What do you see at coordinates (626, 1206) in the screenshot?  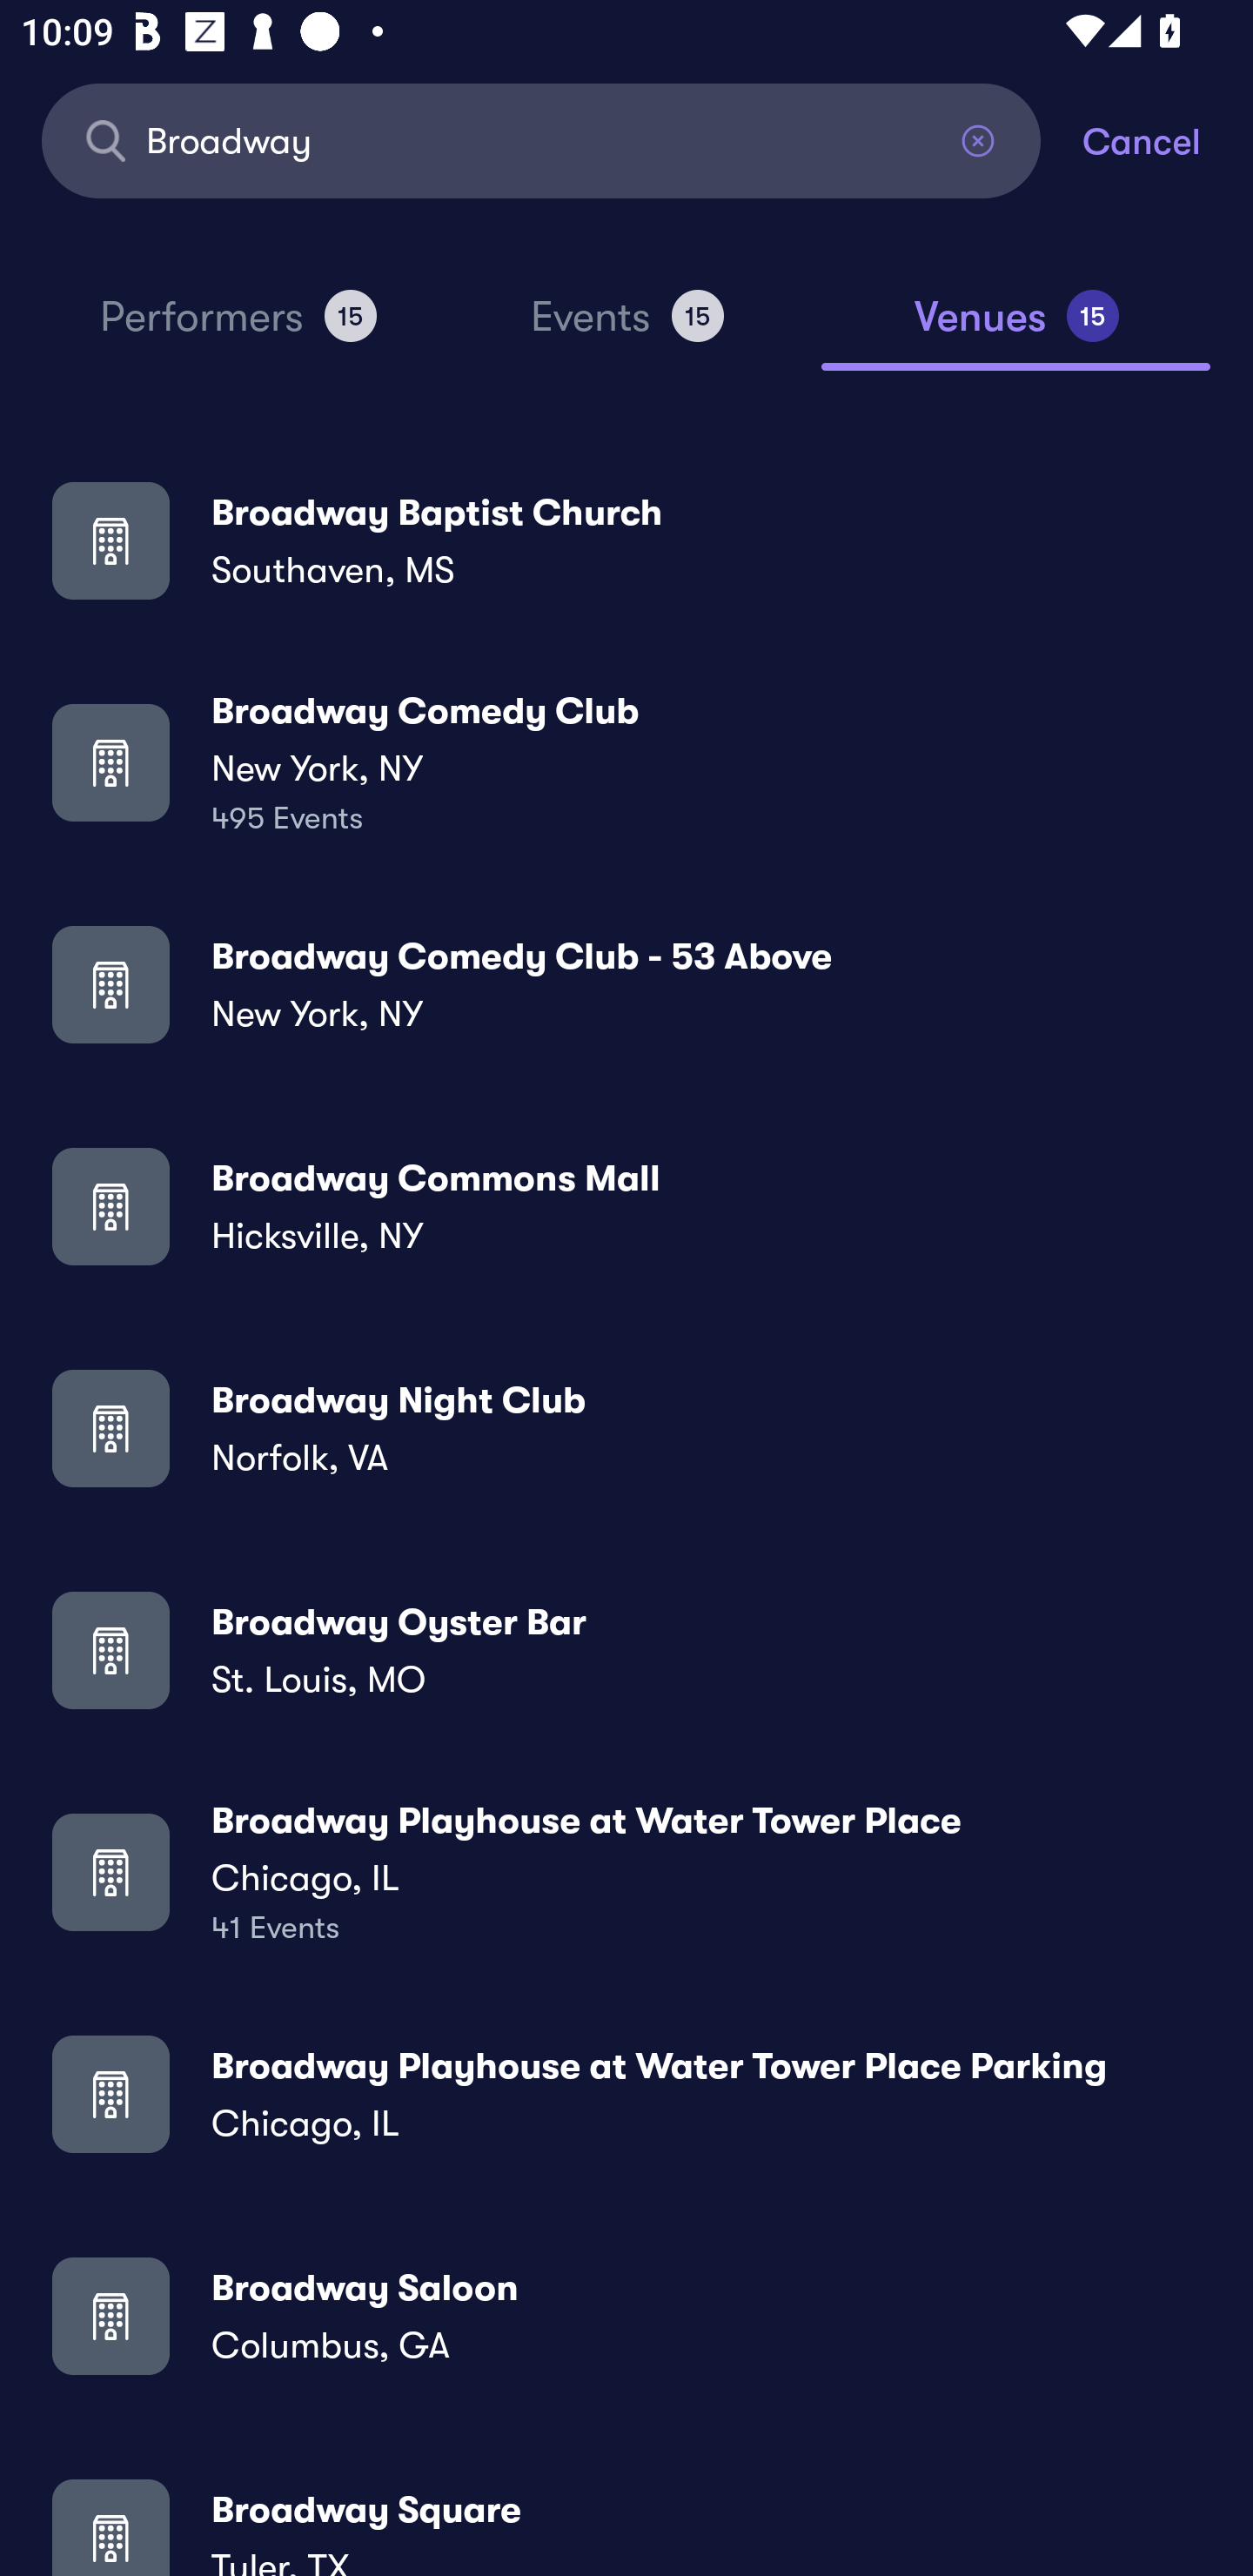 I see `Broadway Commons Mall Hicksville, NY` at bounding box center [626, 1206].